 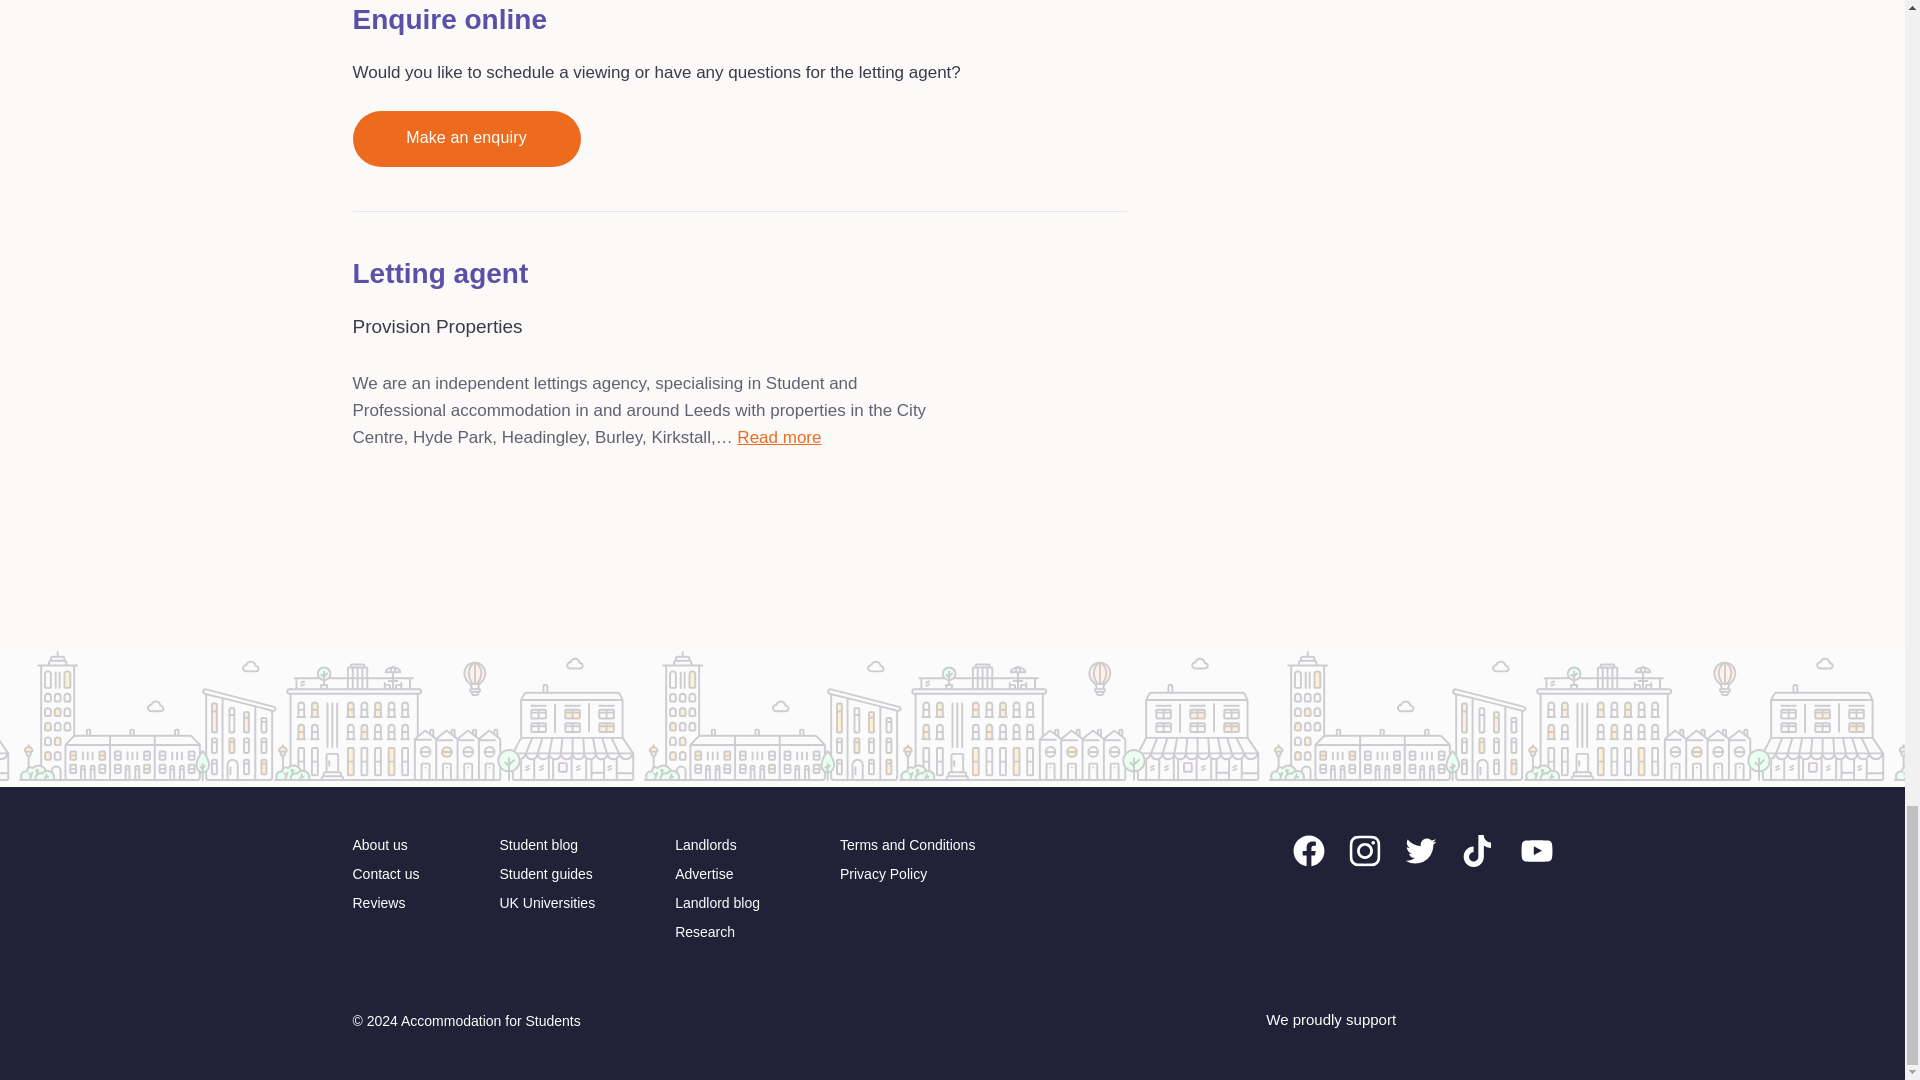 What do you see at coordinates (706, 845) in the screenshot?
I see `Landlords` at bounding box center [706, 845].